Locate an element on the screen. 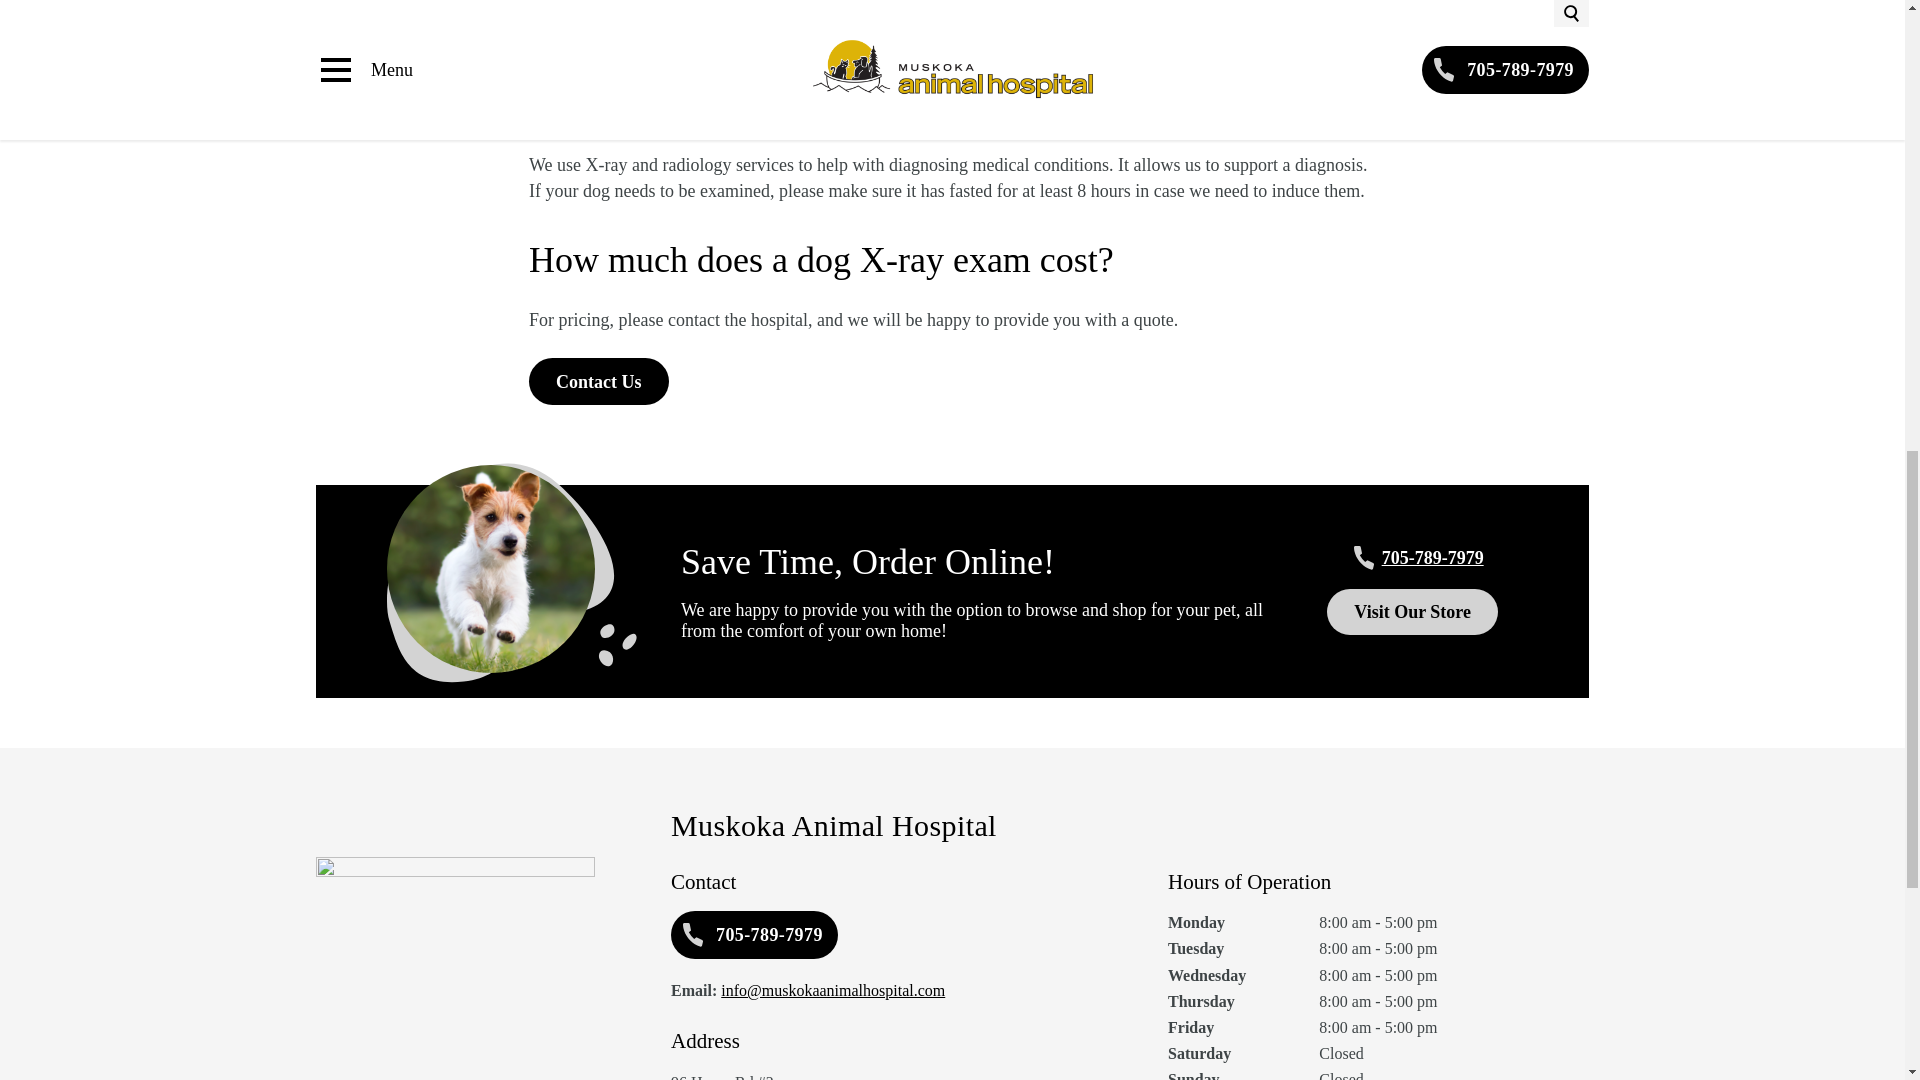 This screenshot has width=1920, height=1080. 705-789-7979 is located at coordinates (1413, 558).